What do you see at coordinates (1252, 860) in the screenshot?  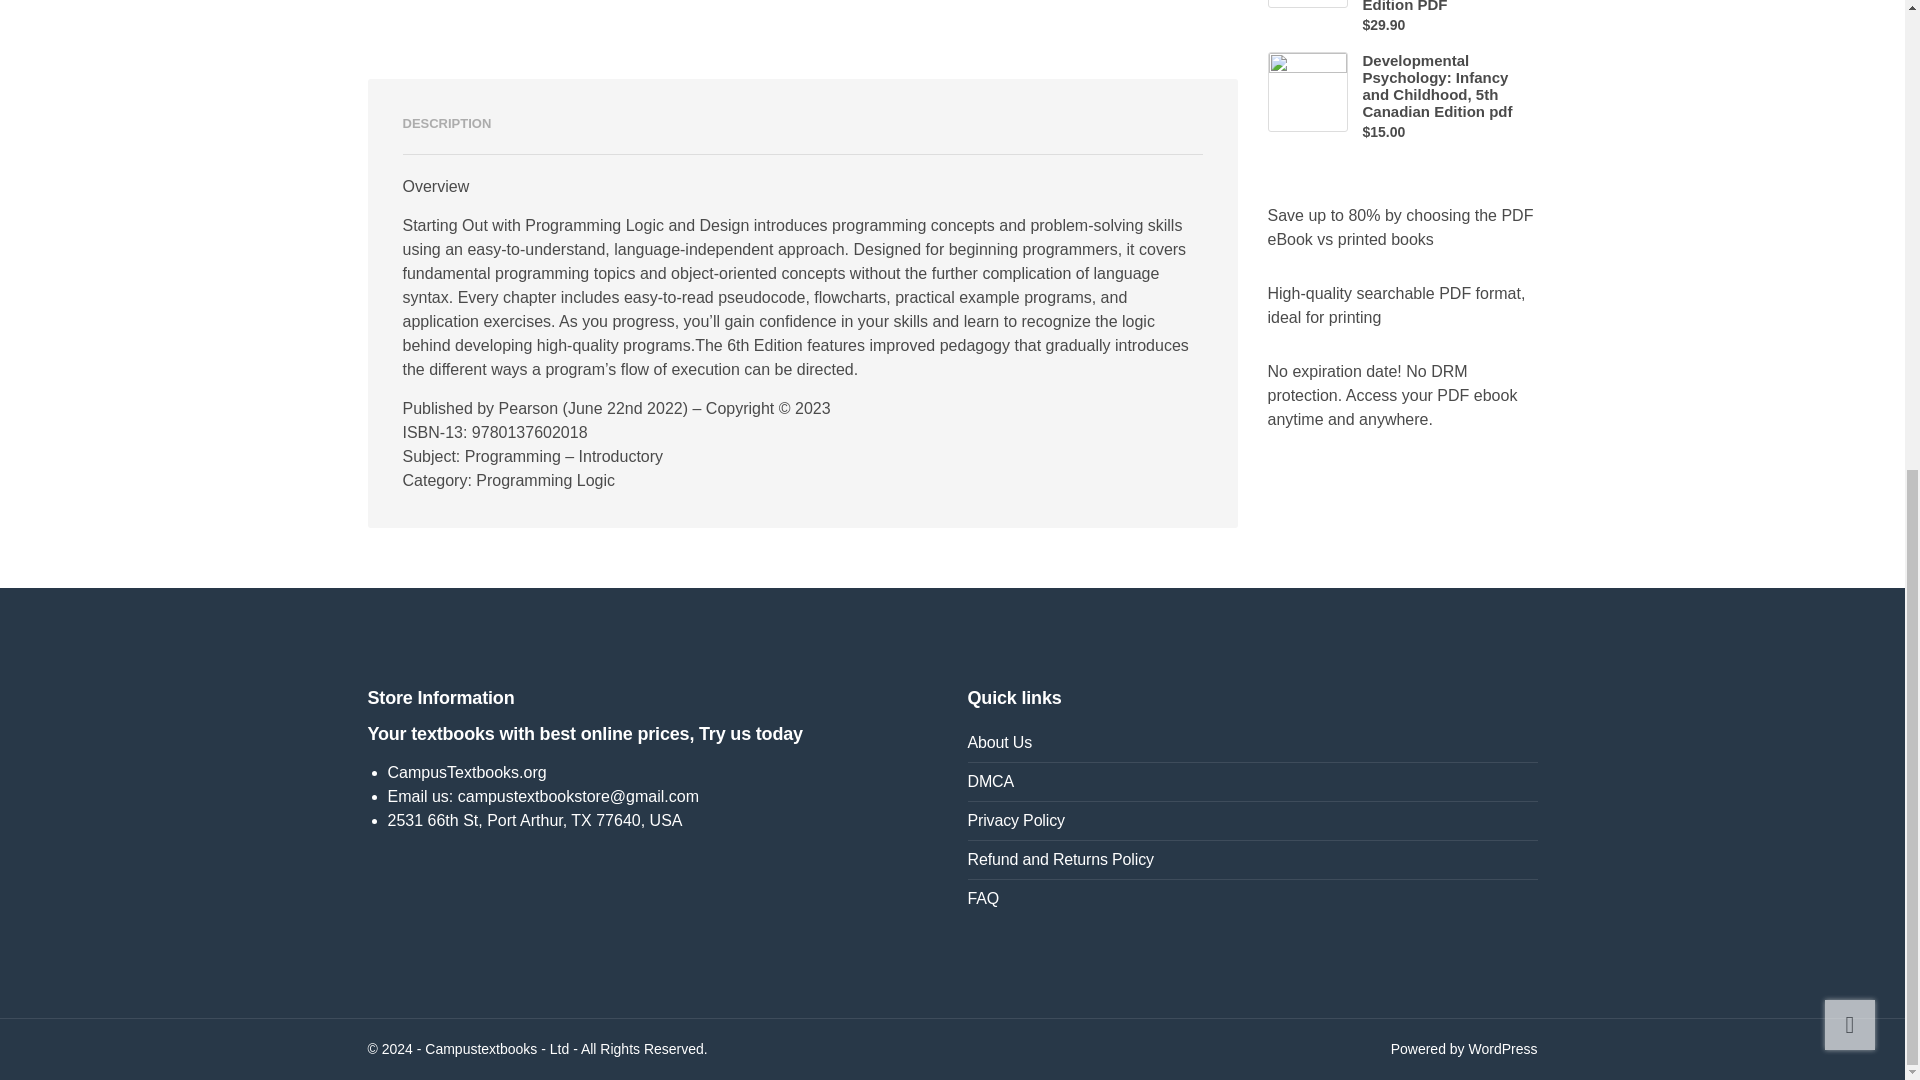 I see `Refund and Returns Policy` at bounding box center [1252, 860].